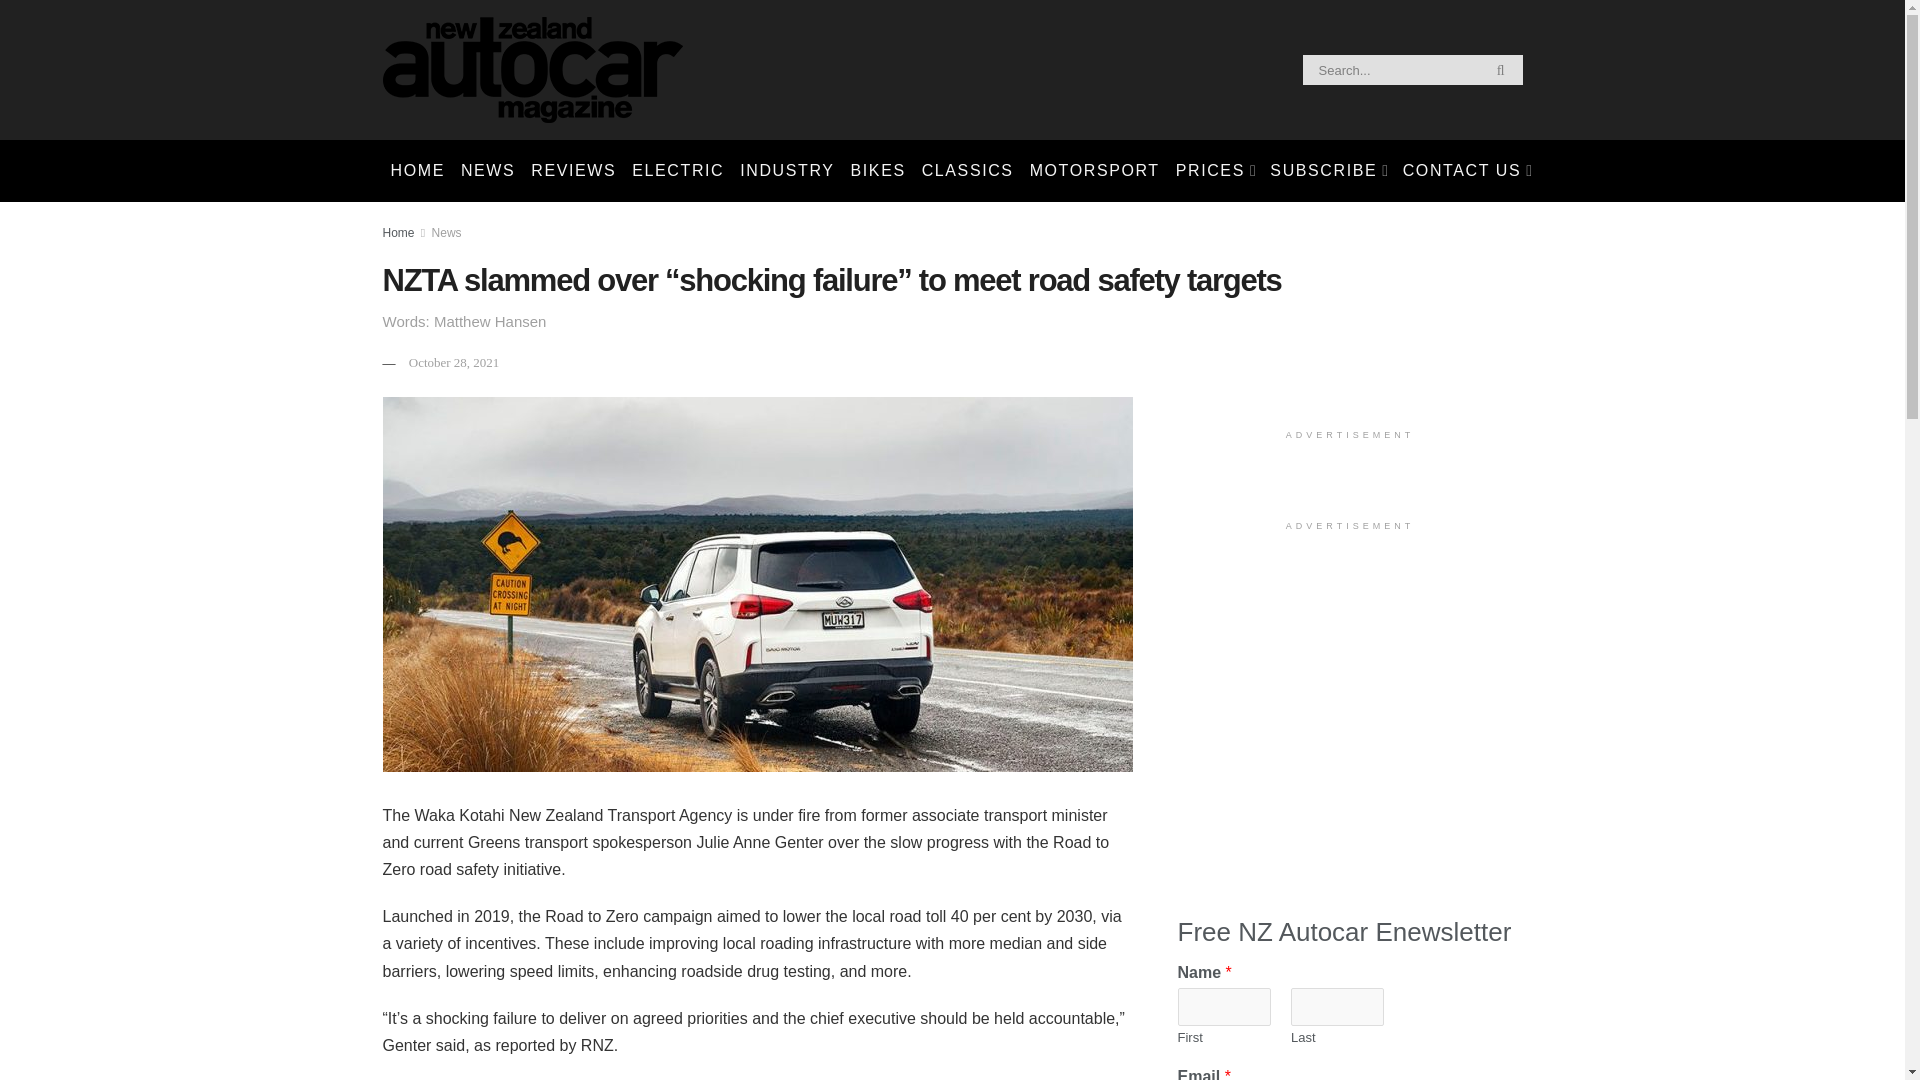 The height and width of the screenshot is (1080, 1920). What do you see at coordinates (573, 170) in the screenshot?
I see `REVIEWS` at bounding box center [573, 170].